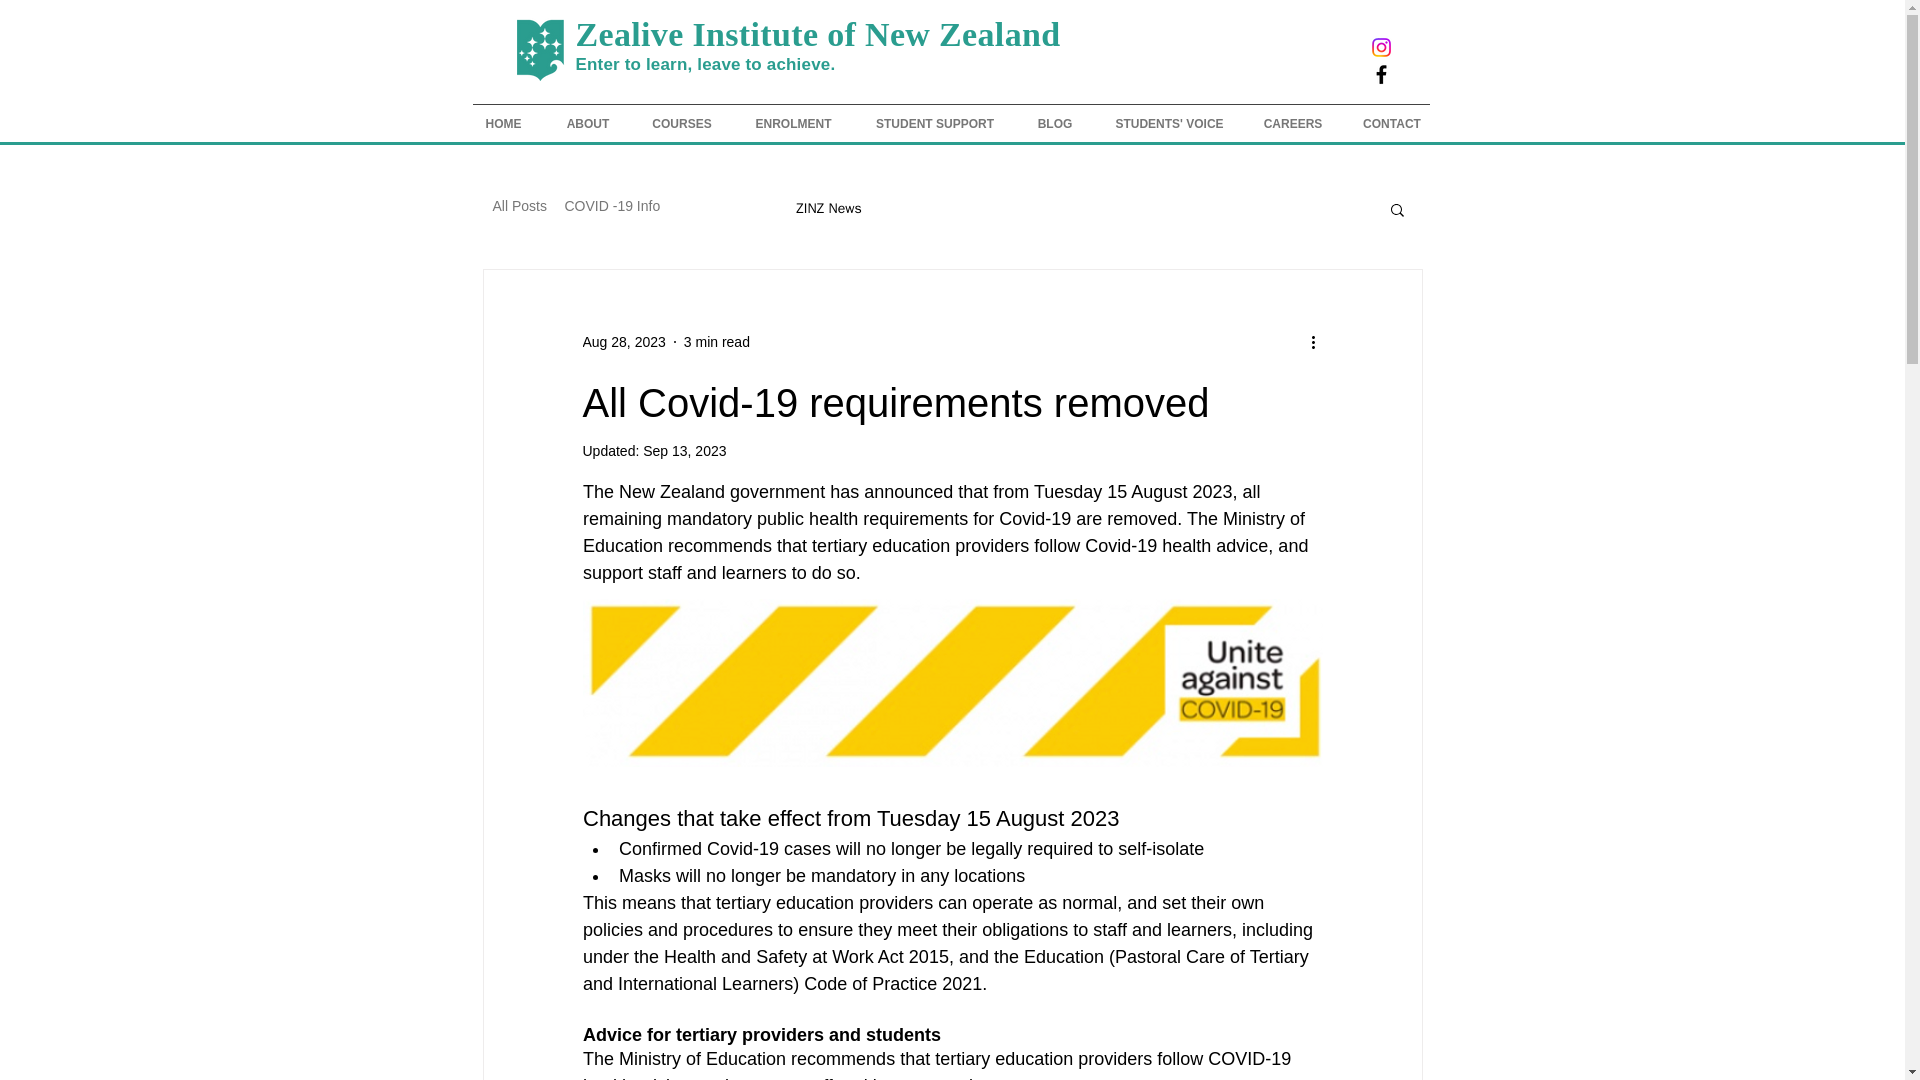 Image resolution: width=1920 pixels, height=1080 pixels. What do you see at coordinates (726, 208) in the screenshot?
I see `COVID-19` at bounding box center [726, 208].